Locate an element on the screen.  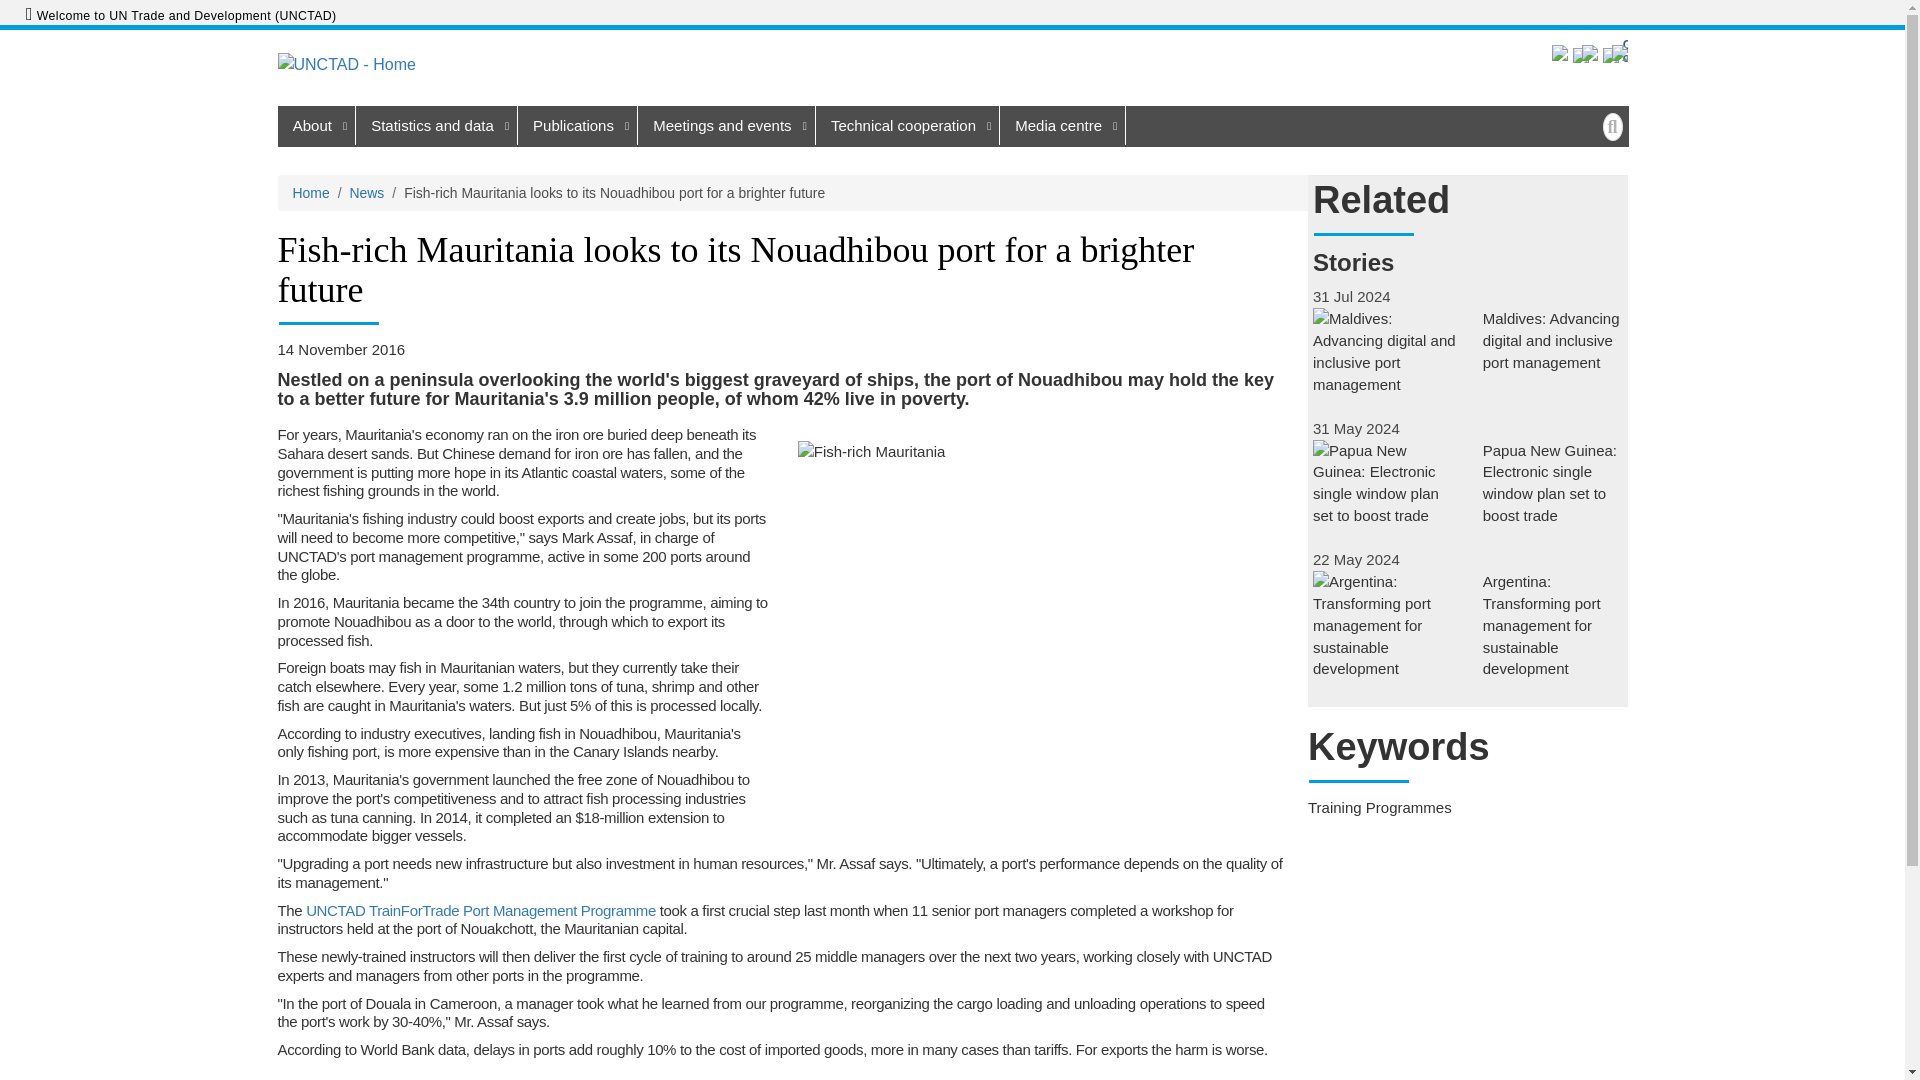
Home is located at coordinates (378, 64).